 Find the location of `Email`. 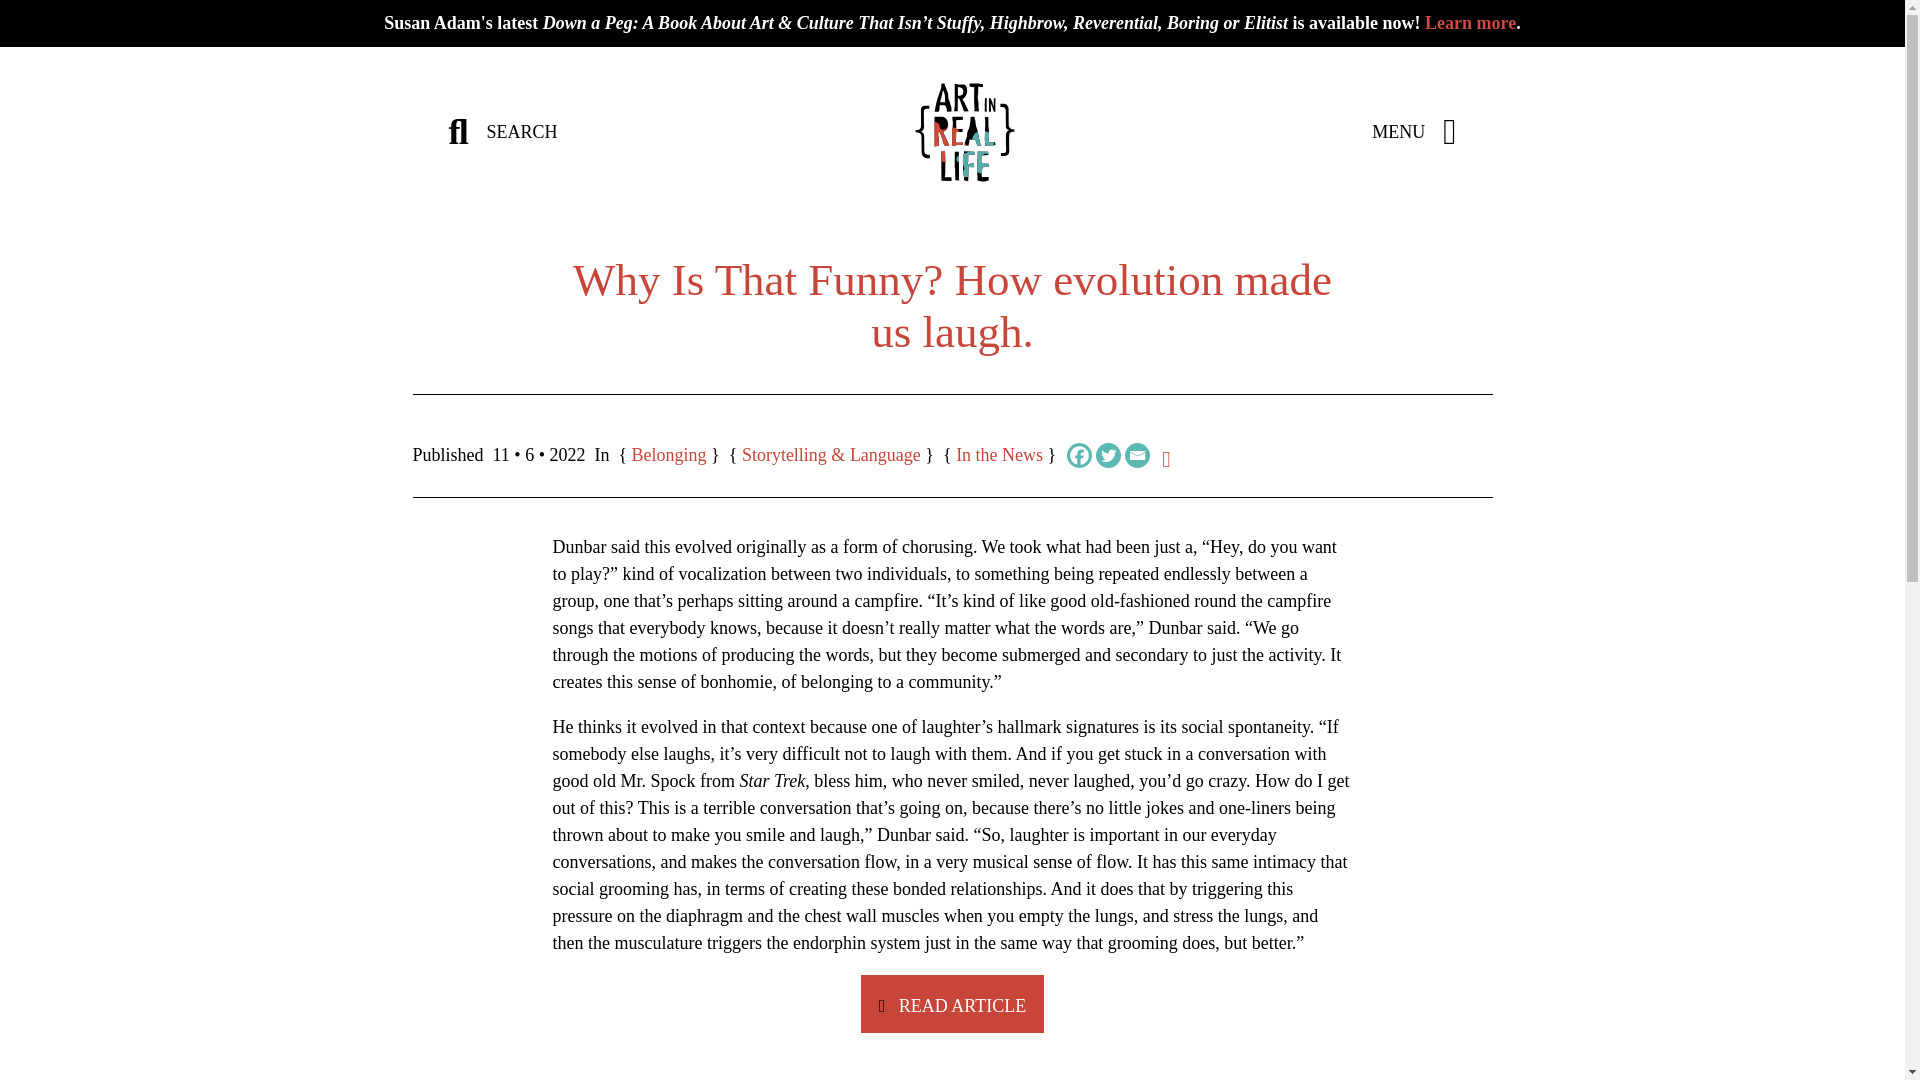

Email is located at coordinates (1138, 454).